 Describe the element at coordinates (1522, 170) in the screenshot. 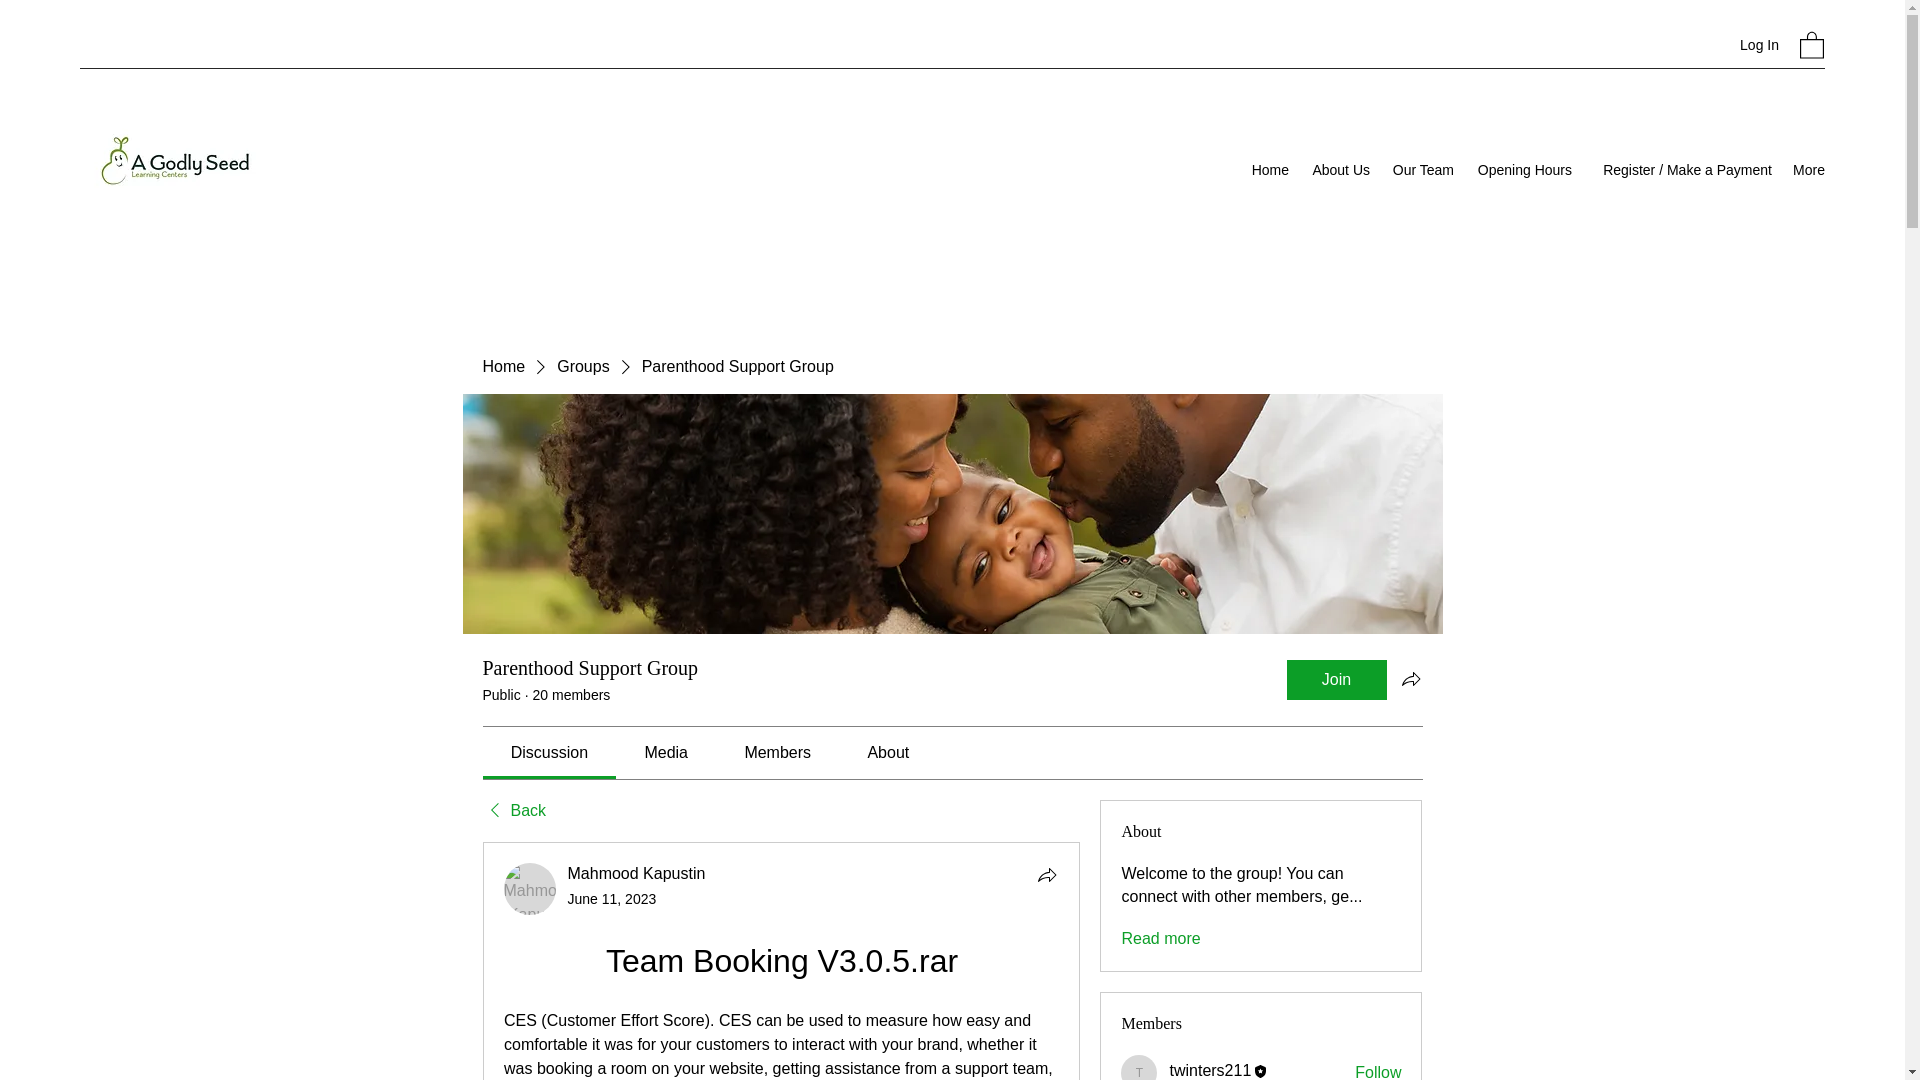

I see `Opening Hours` at that location.